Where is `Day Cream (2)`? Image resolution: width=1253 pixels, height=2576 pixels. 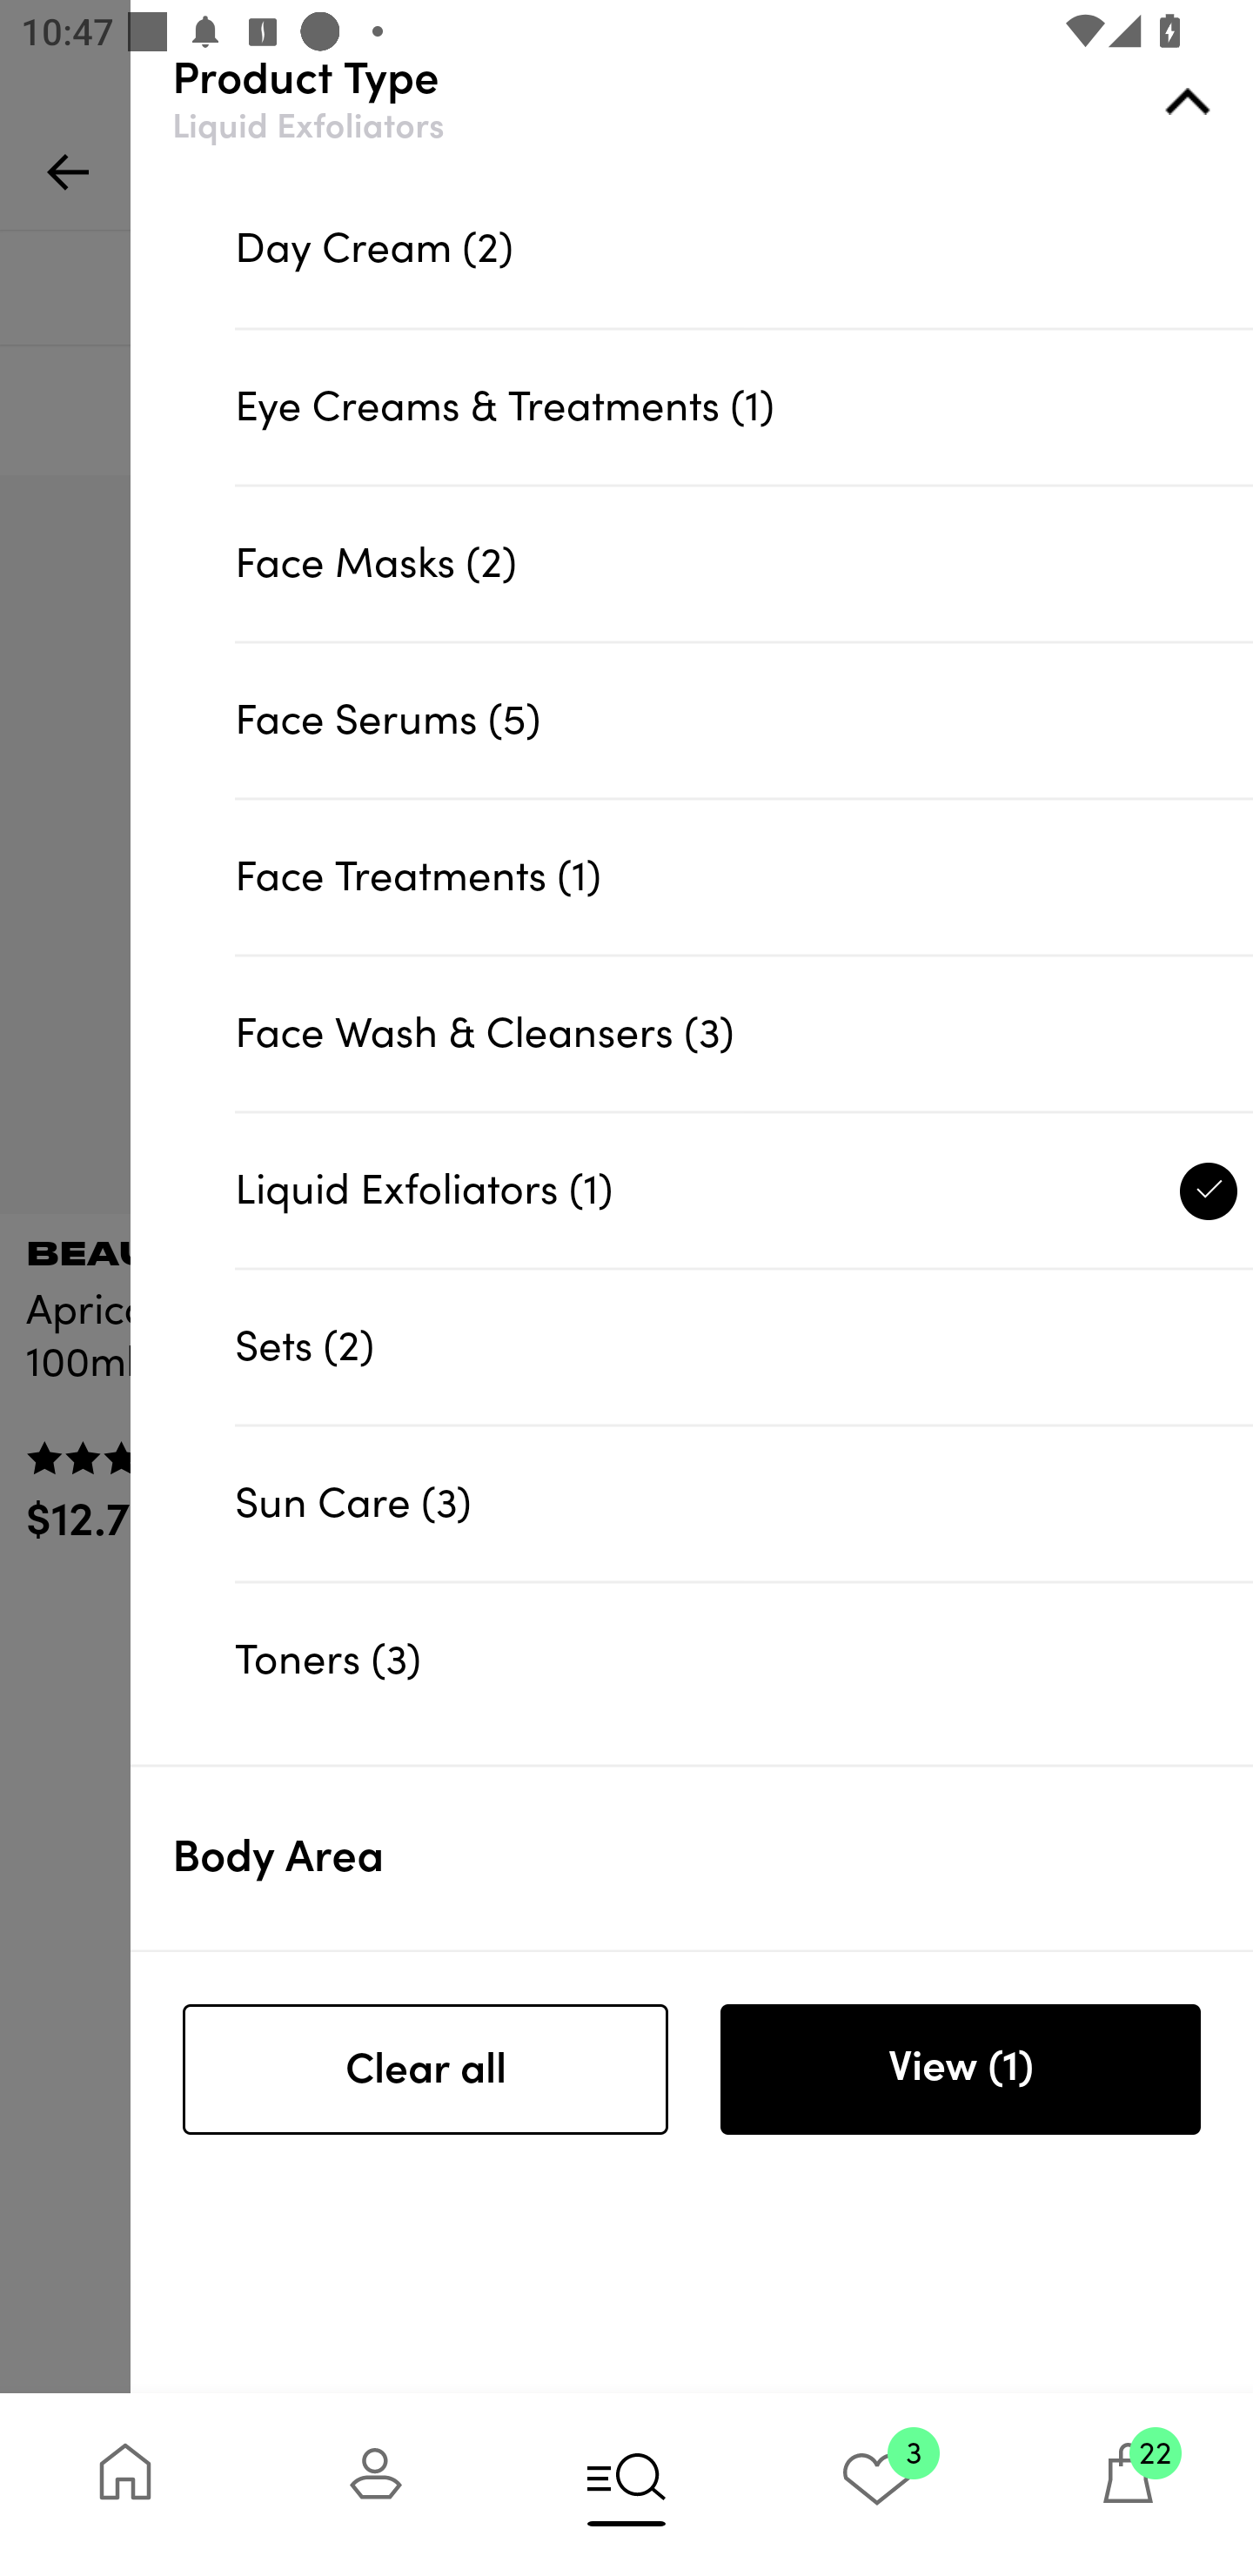 Day Cream (2) is located at coordinates (744, 249).